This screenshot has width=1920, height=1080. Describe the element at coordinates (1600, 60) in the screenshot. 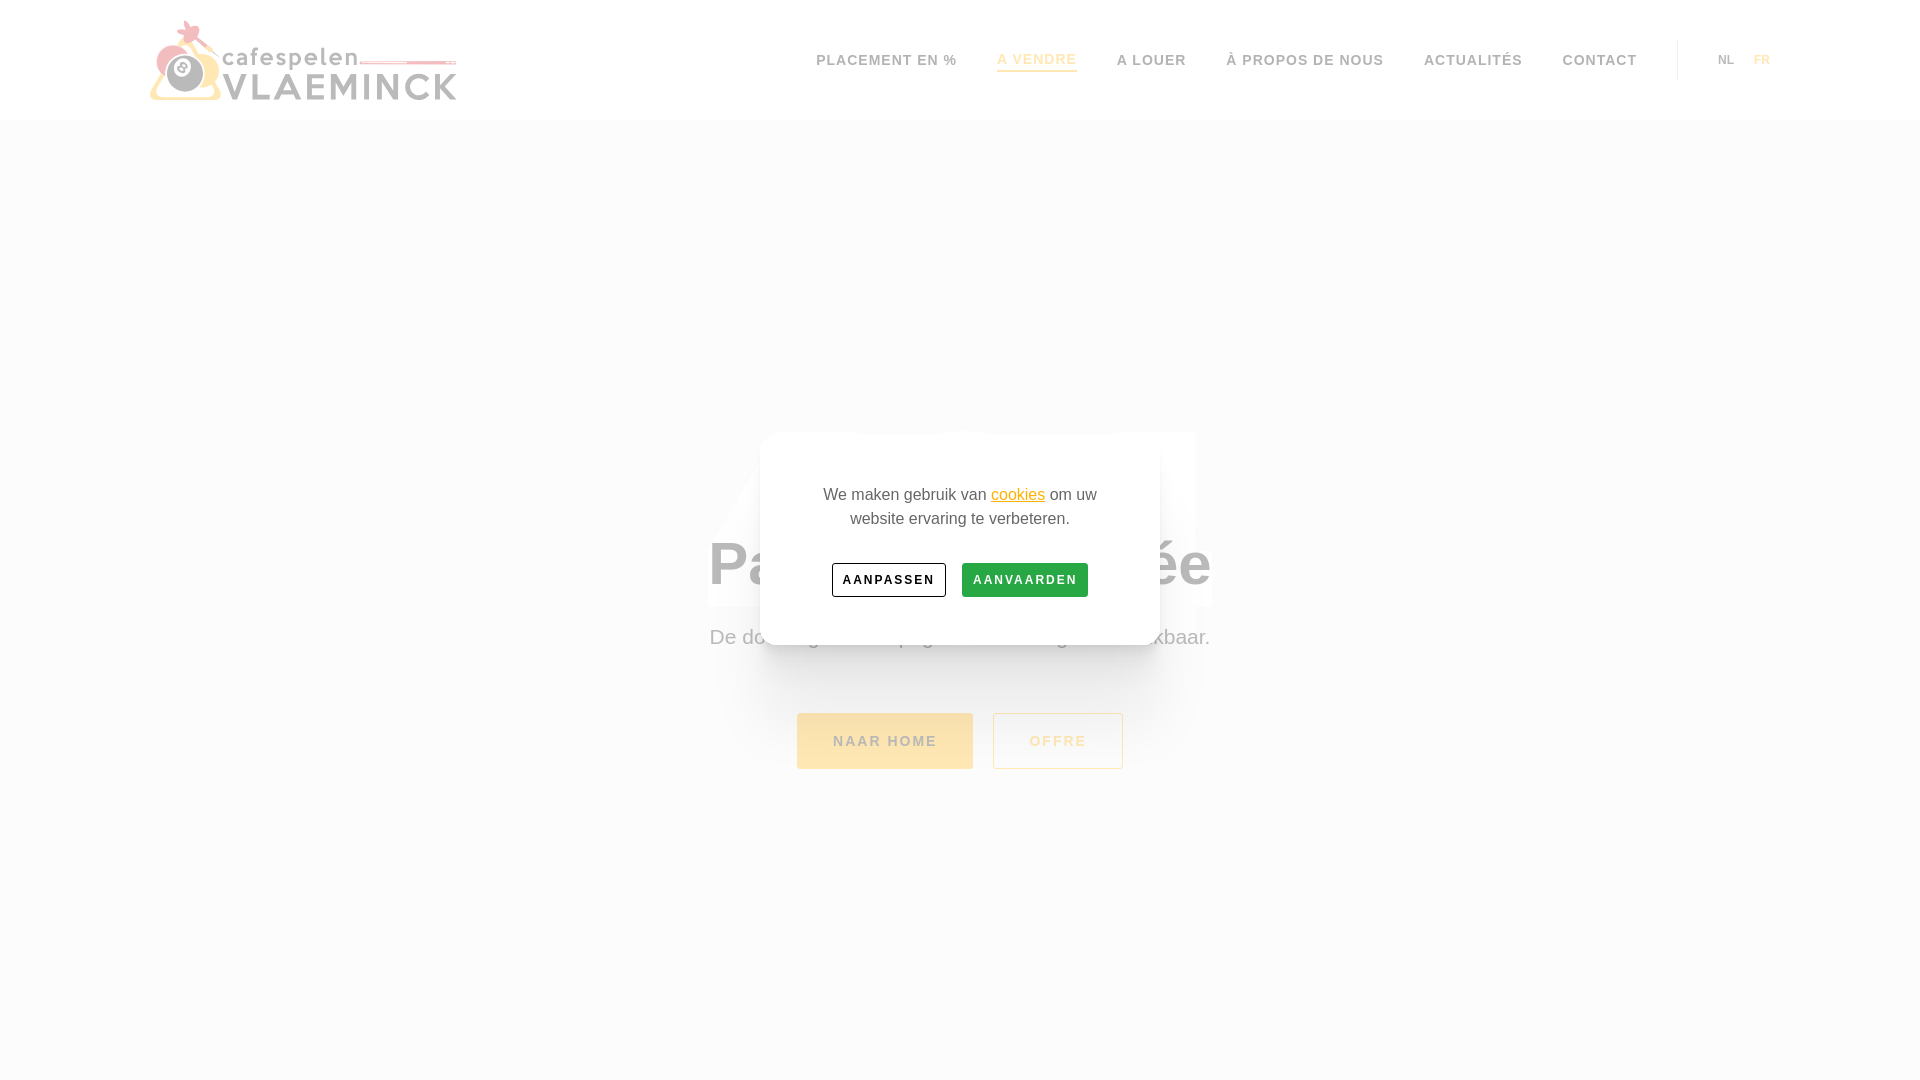

I see `CONTACT` at that location.